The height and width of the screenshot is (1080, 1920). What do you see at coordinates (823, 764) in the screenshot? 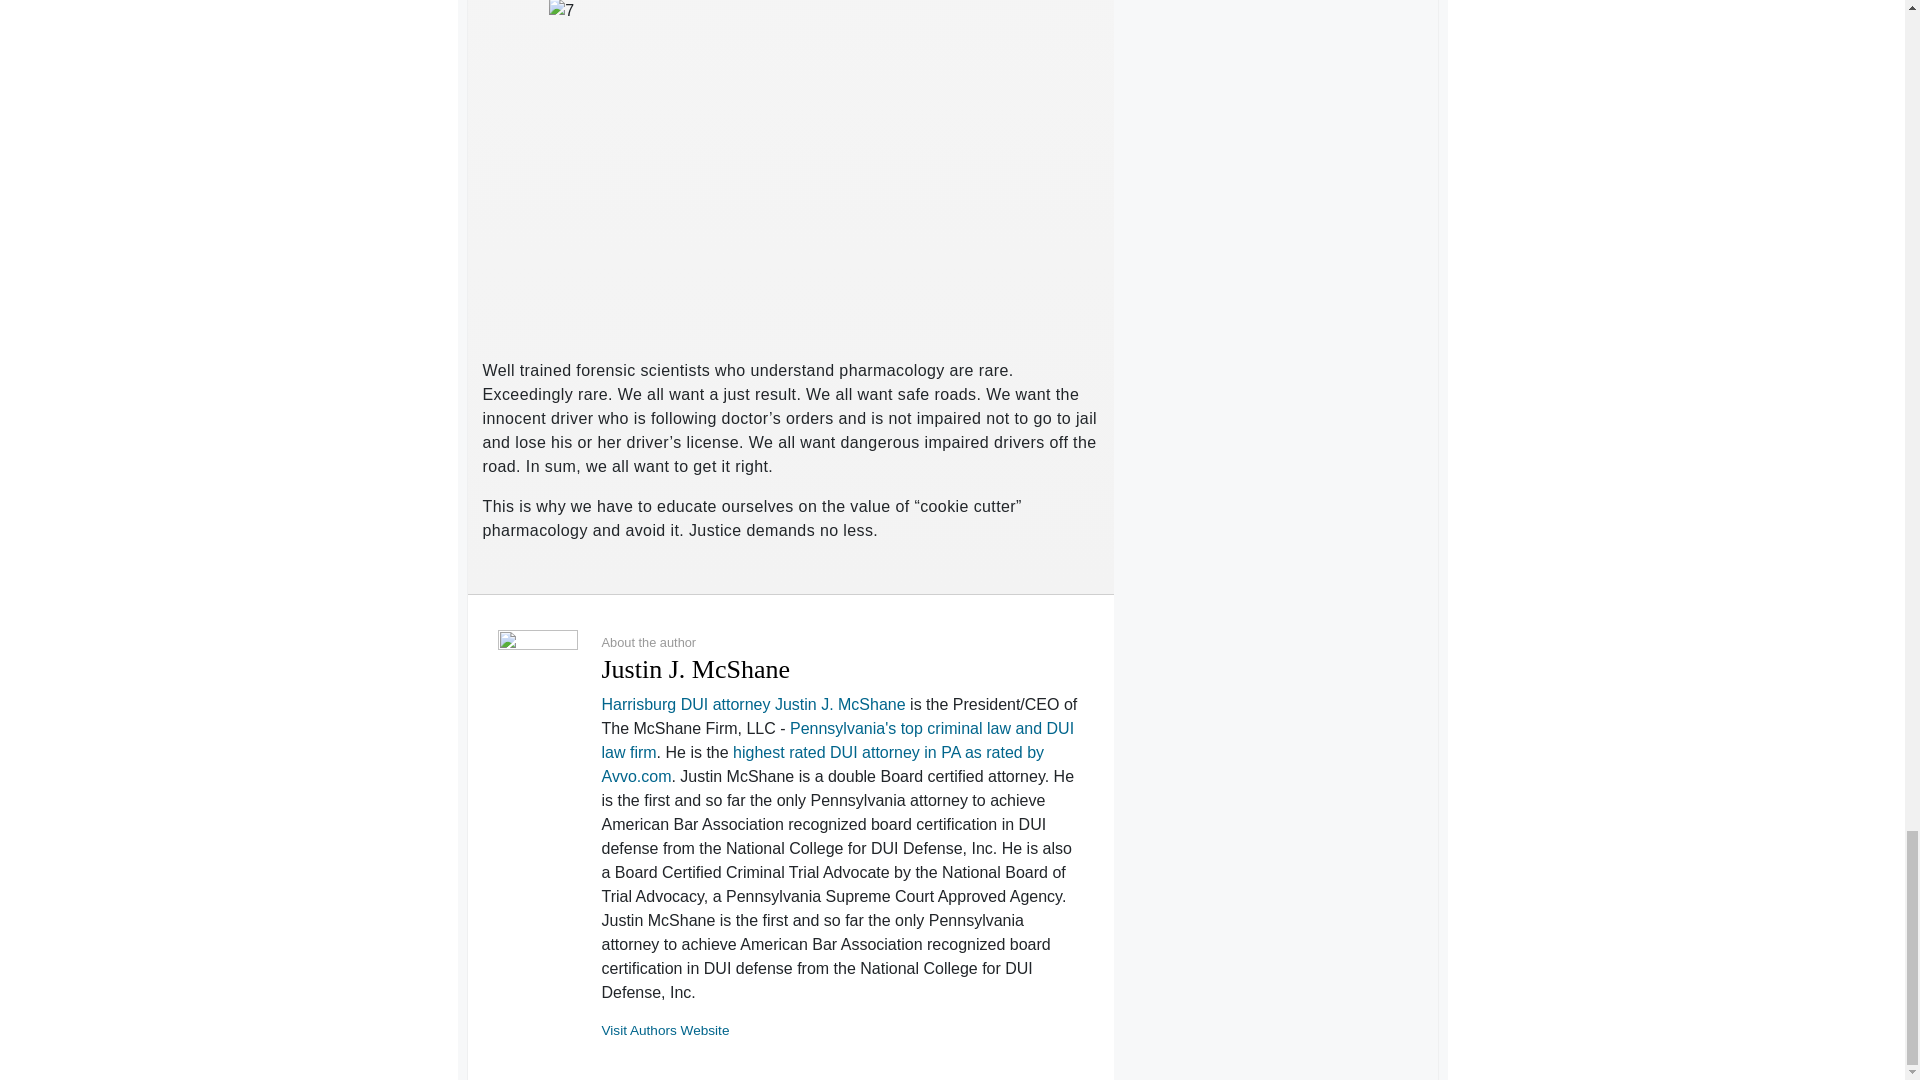
I see `highest rated DUI attorney in PA` at bounding box center [823, 764].